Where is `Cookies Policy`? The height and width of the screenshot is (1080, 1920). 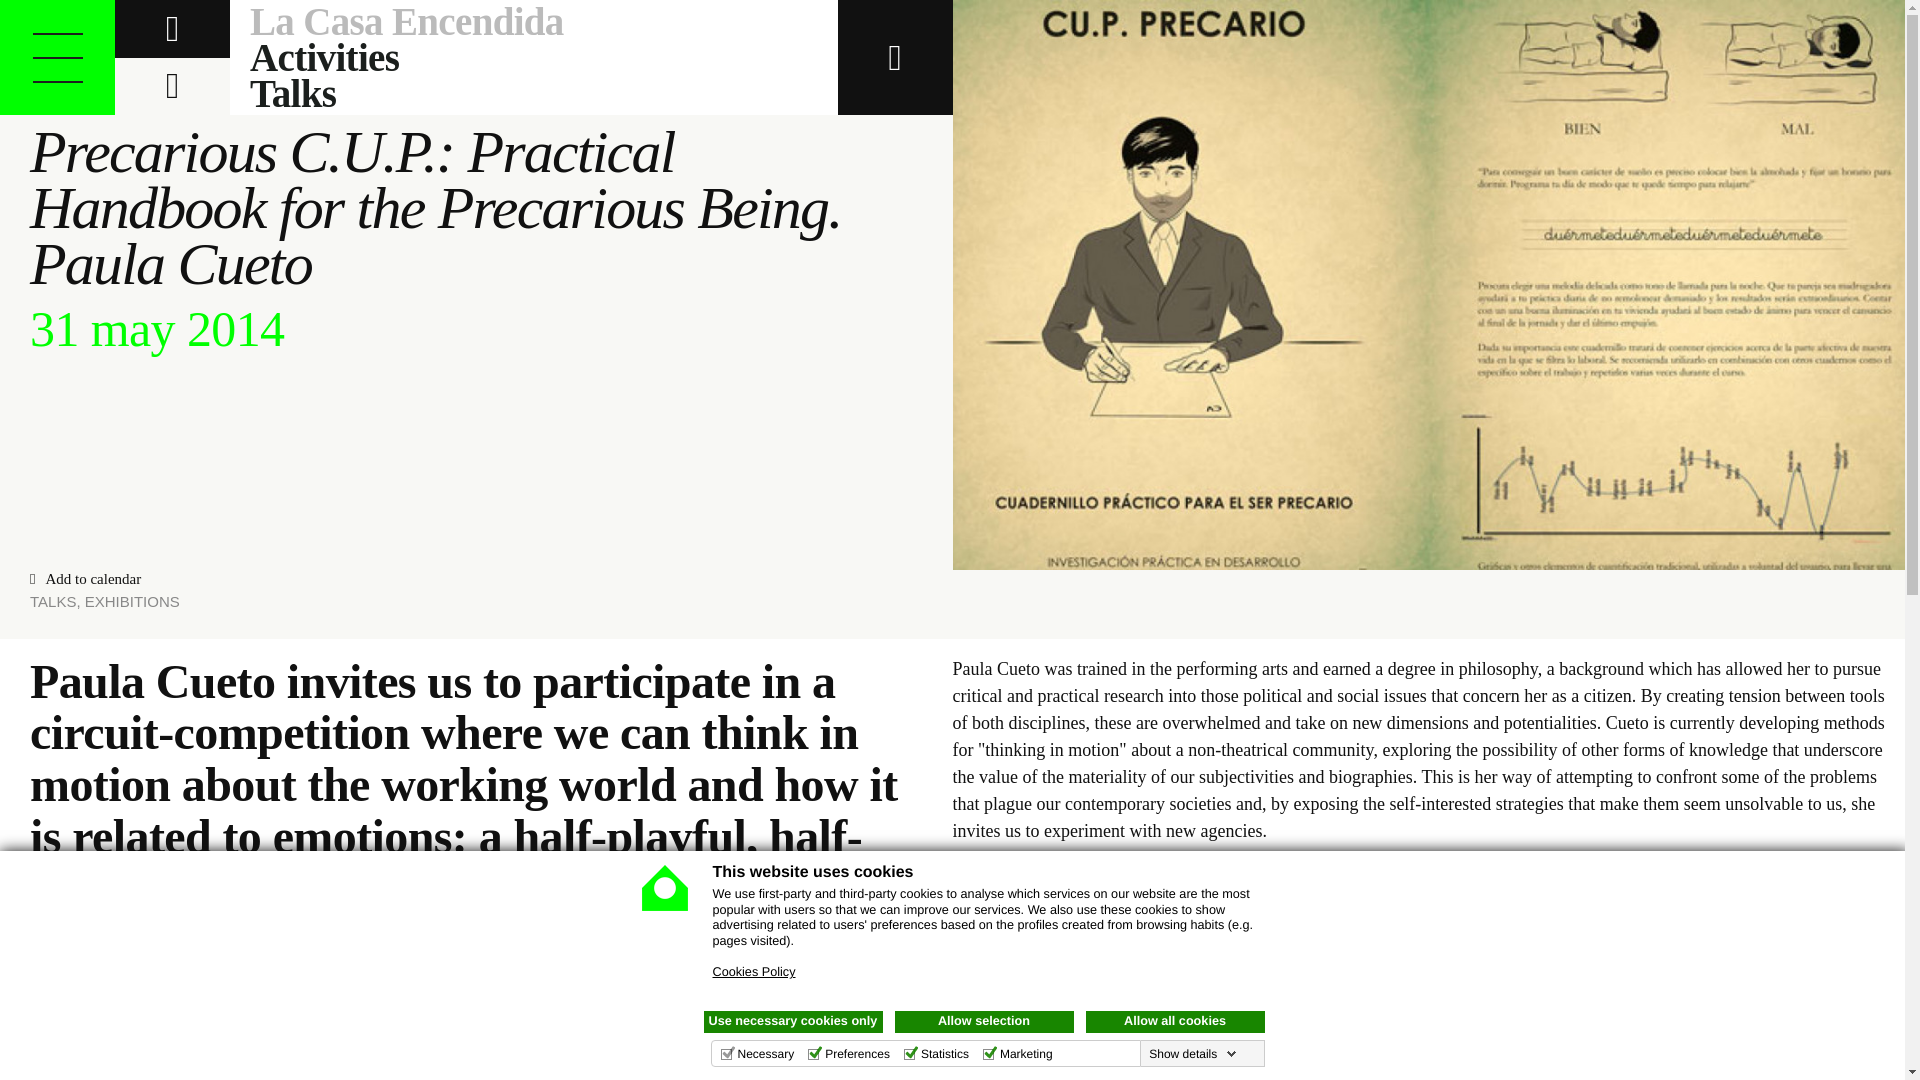
Cookies Policy is located at coordinates (753, 972).